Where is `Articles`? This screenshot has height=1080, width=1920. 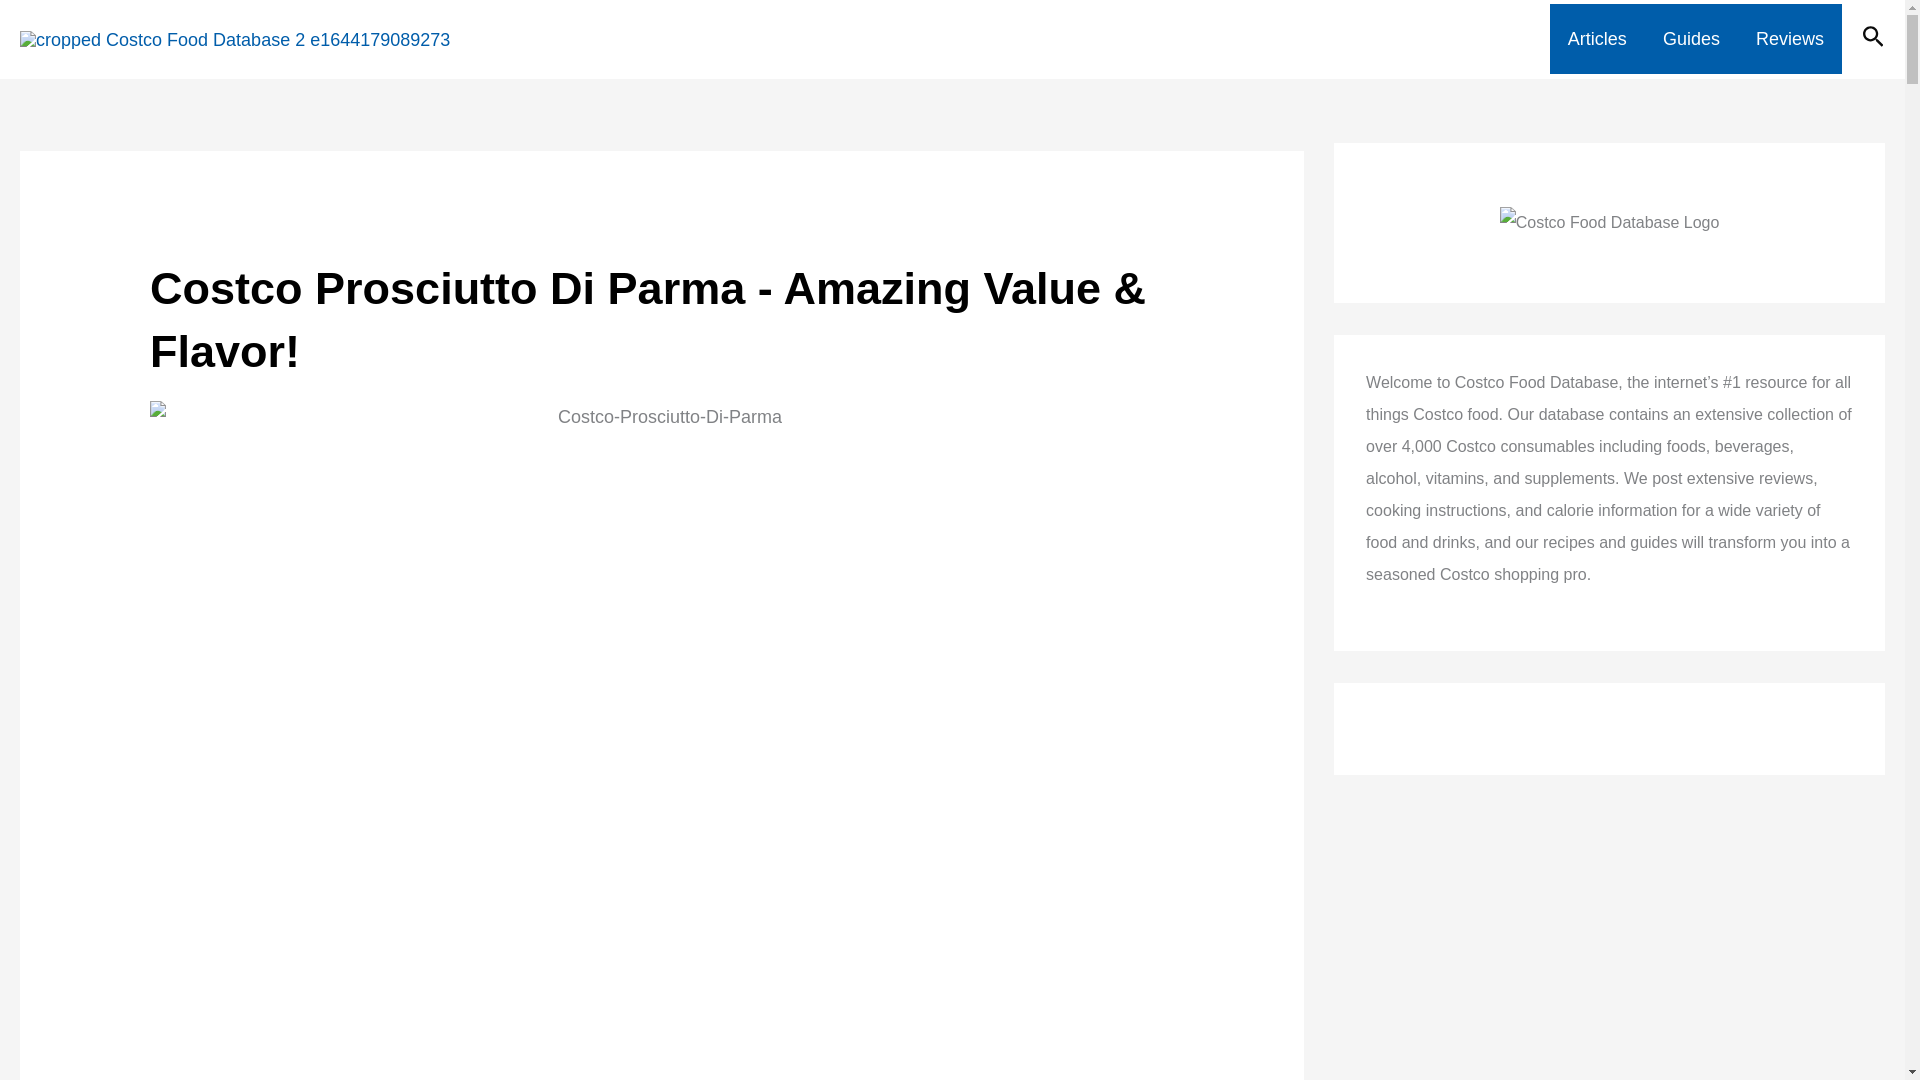
Articles is located at coordinates (1597, 39).